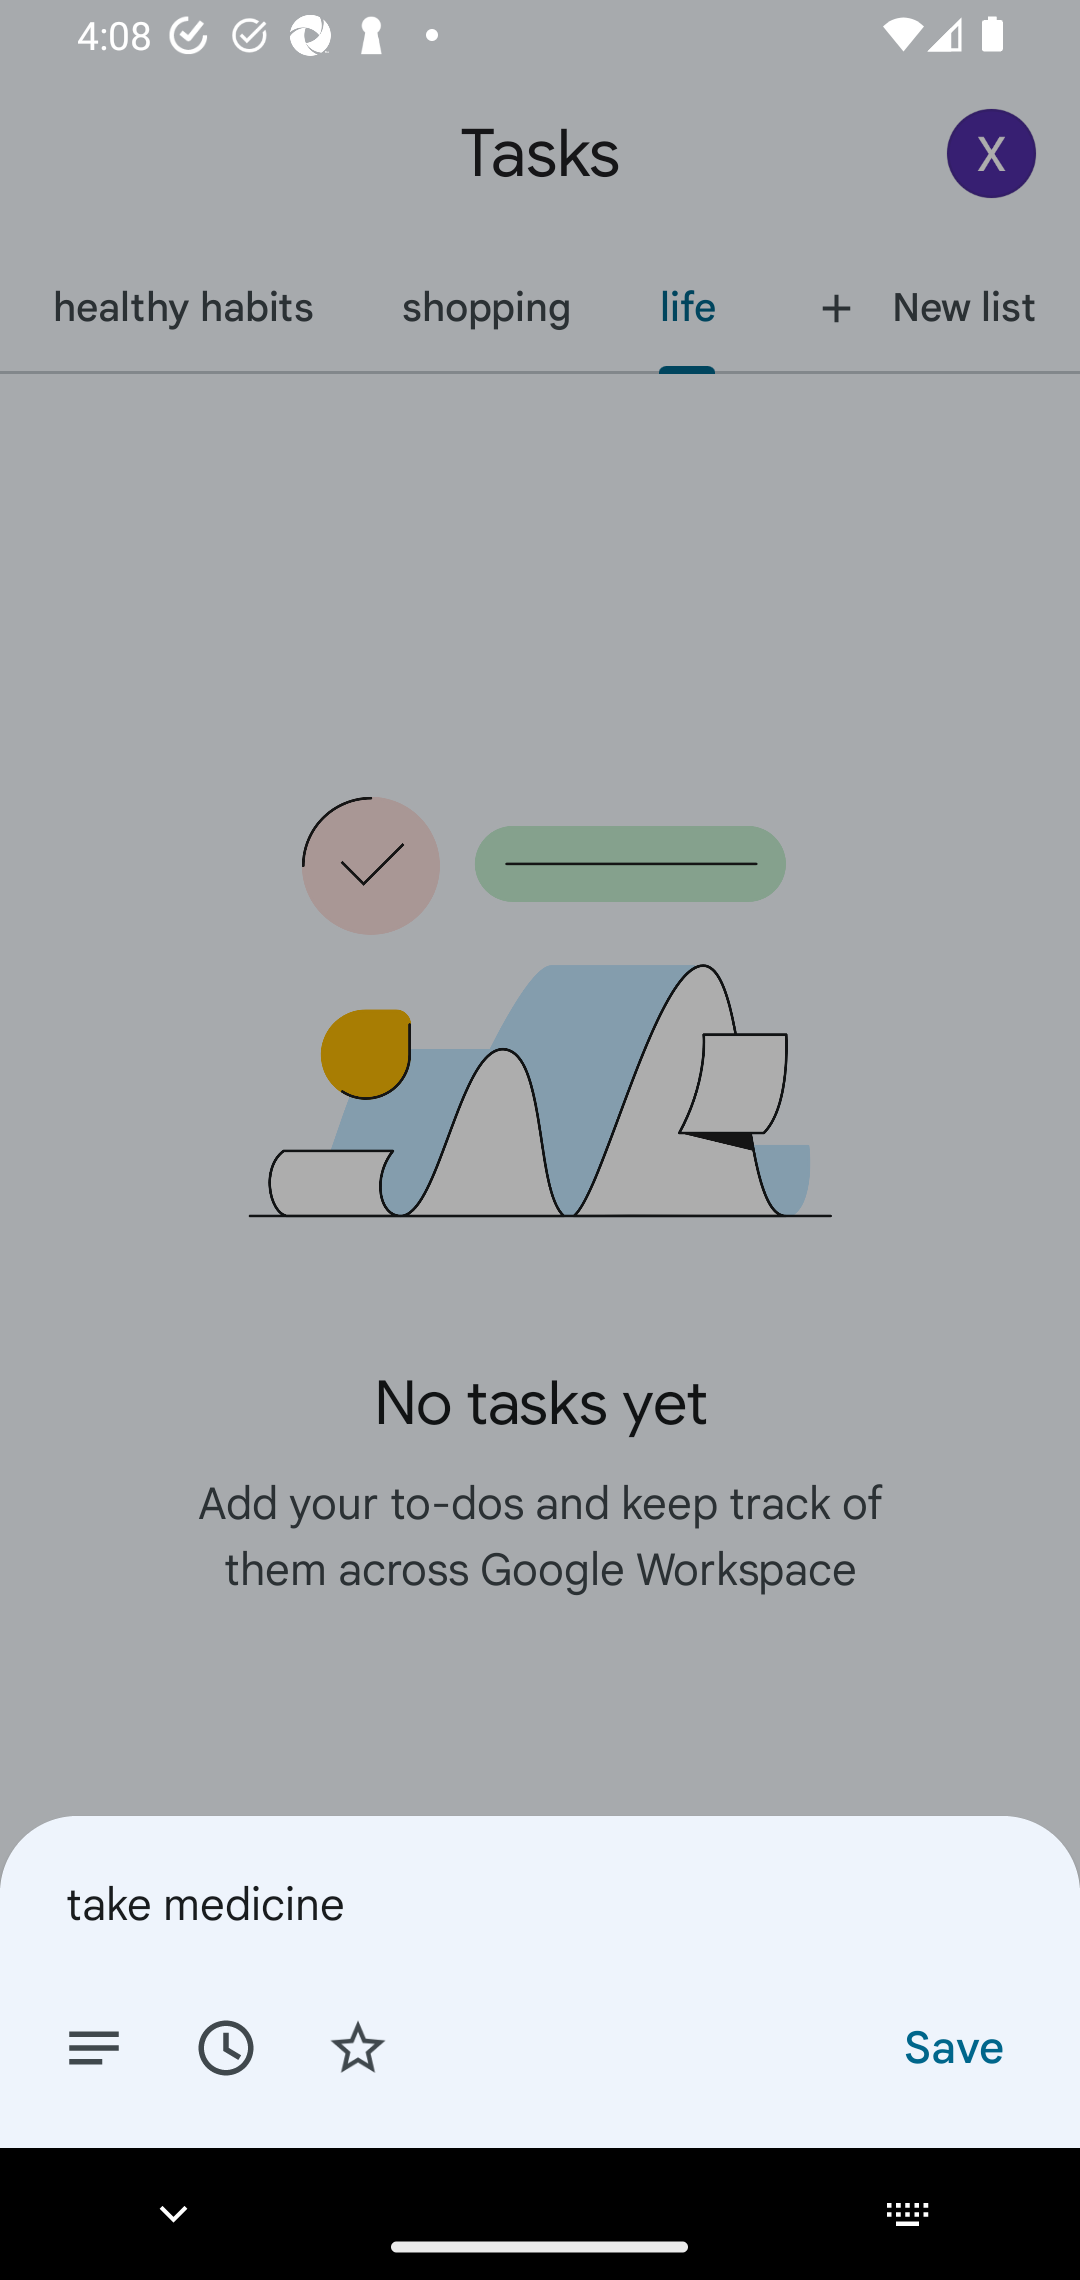  I want to click on Add details, so click(94, 2046).